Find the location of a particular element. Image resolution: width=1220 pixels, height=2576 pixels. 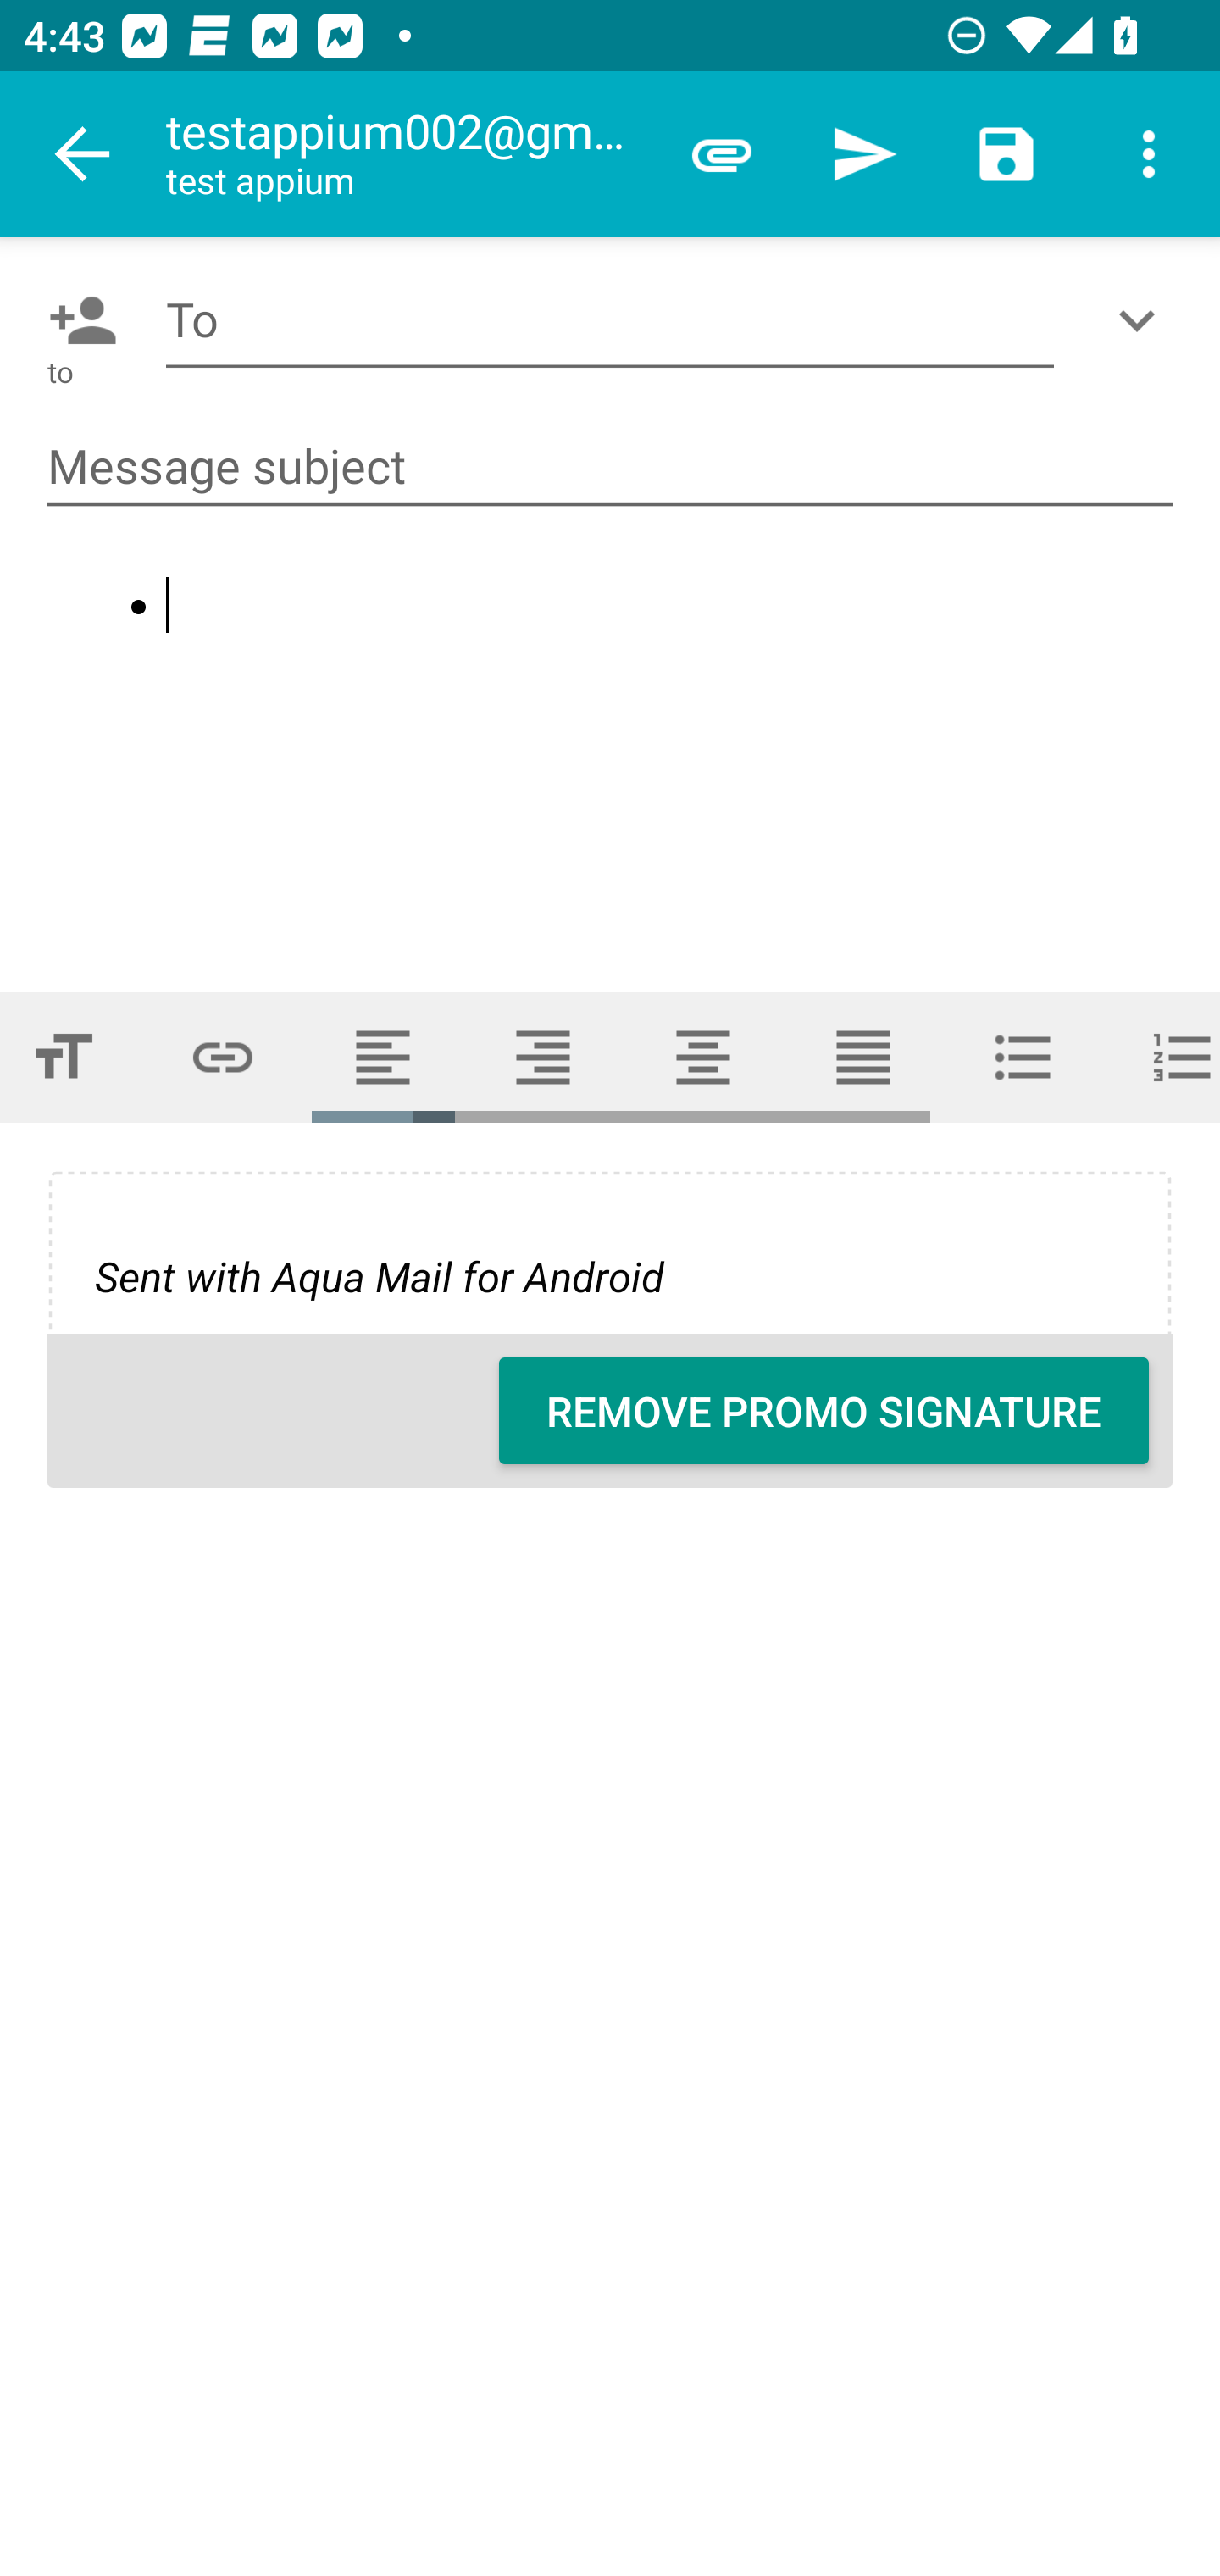

Align left is located at coordinates (383, 1058).